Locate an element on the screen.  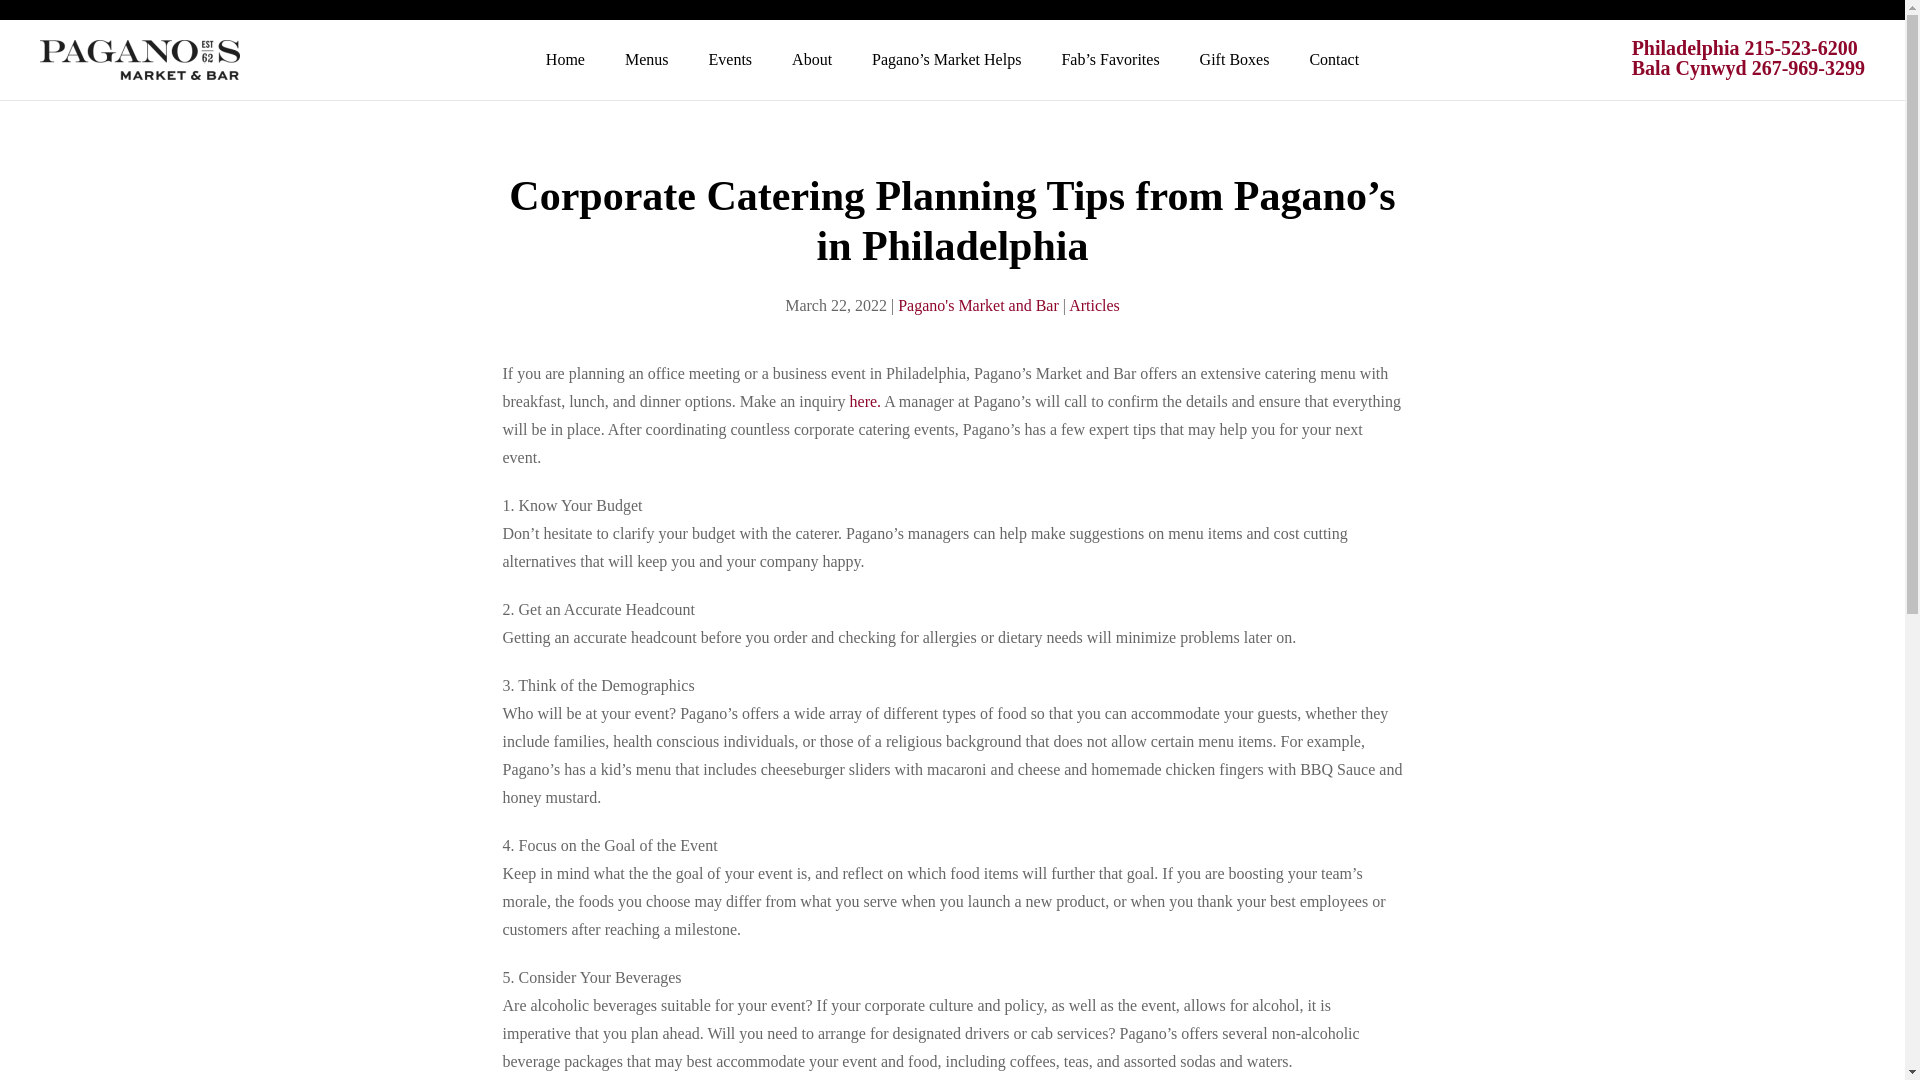
About is located at coordinates (812, 60).